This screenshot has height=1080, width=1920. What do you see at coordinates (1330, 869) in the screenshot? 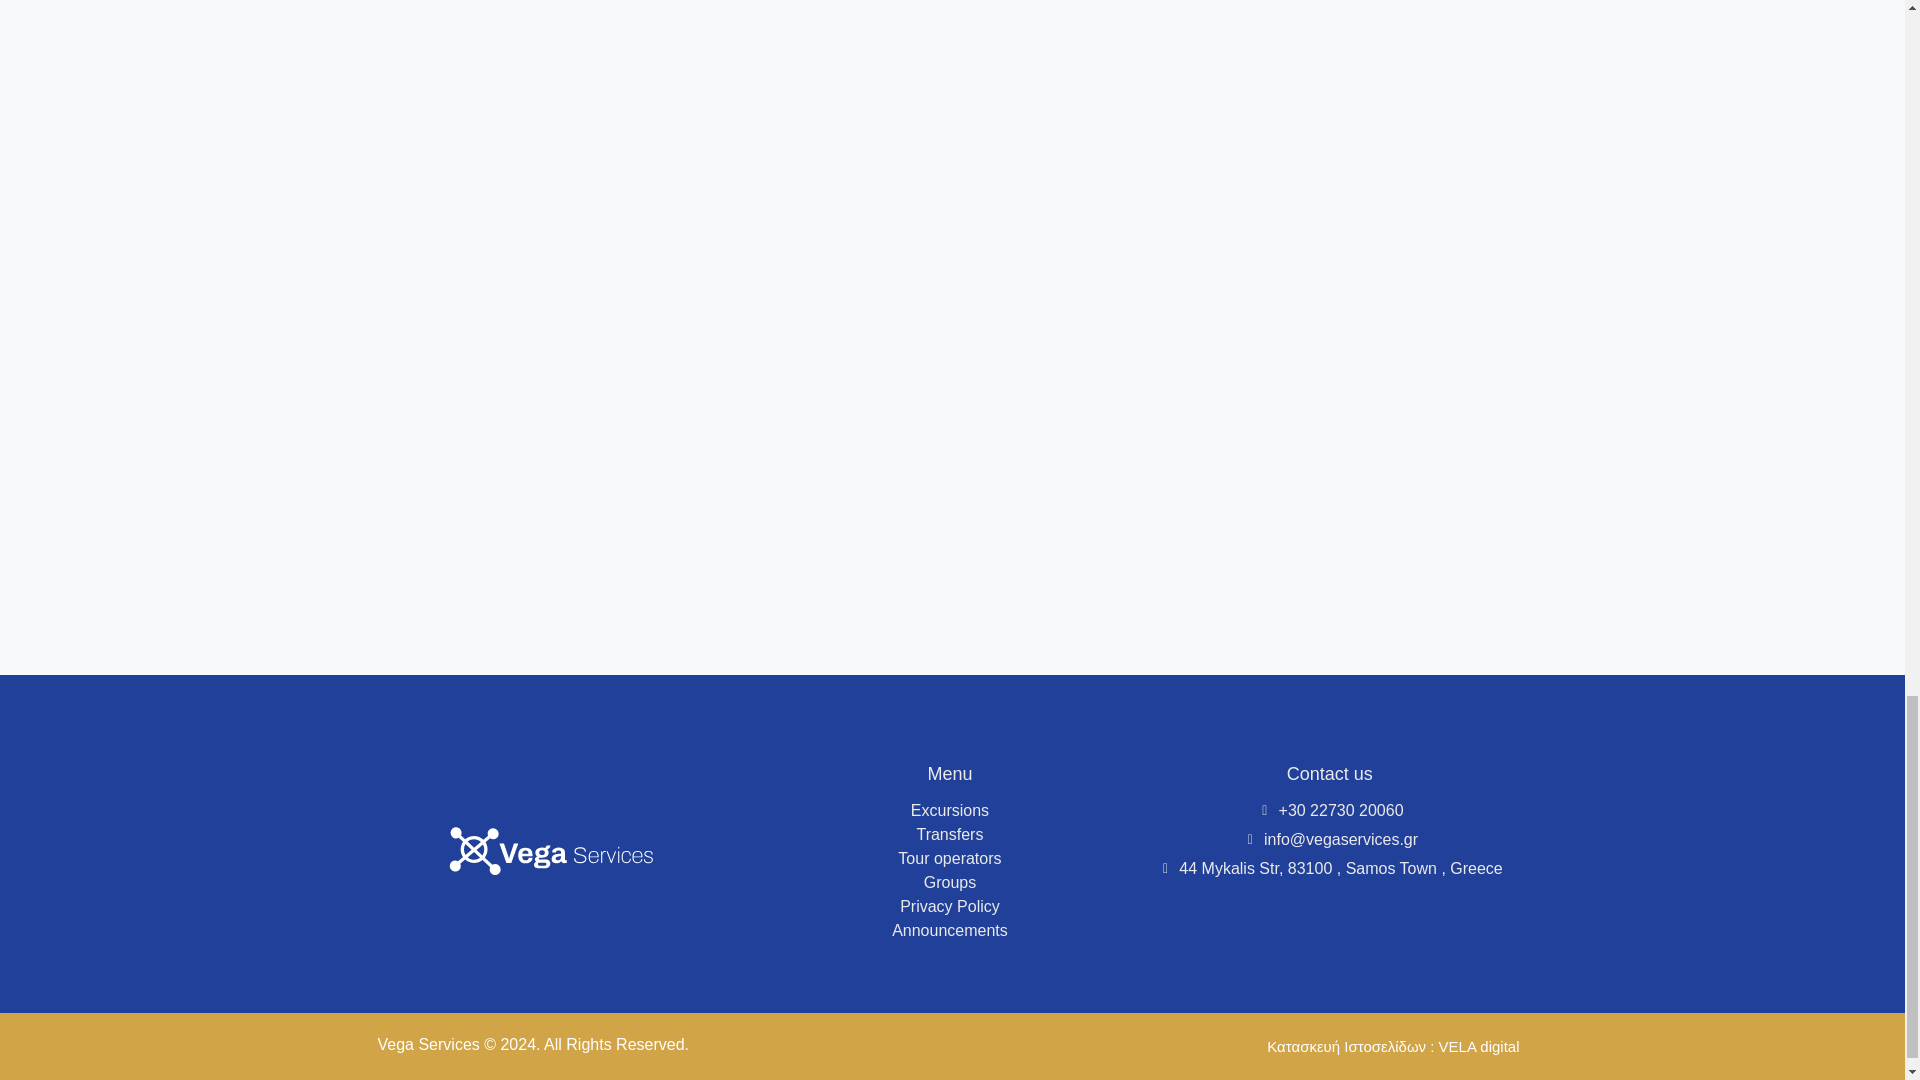
I see `44 Mykalis Str, 83100 , Samos Town , Greece` at bounding box center [1330, 869].